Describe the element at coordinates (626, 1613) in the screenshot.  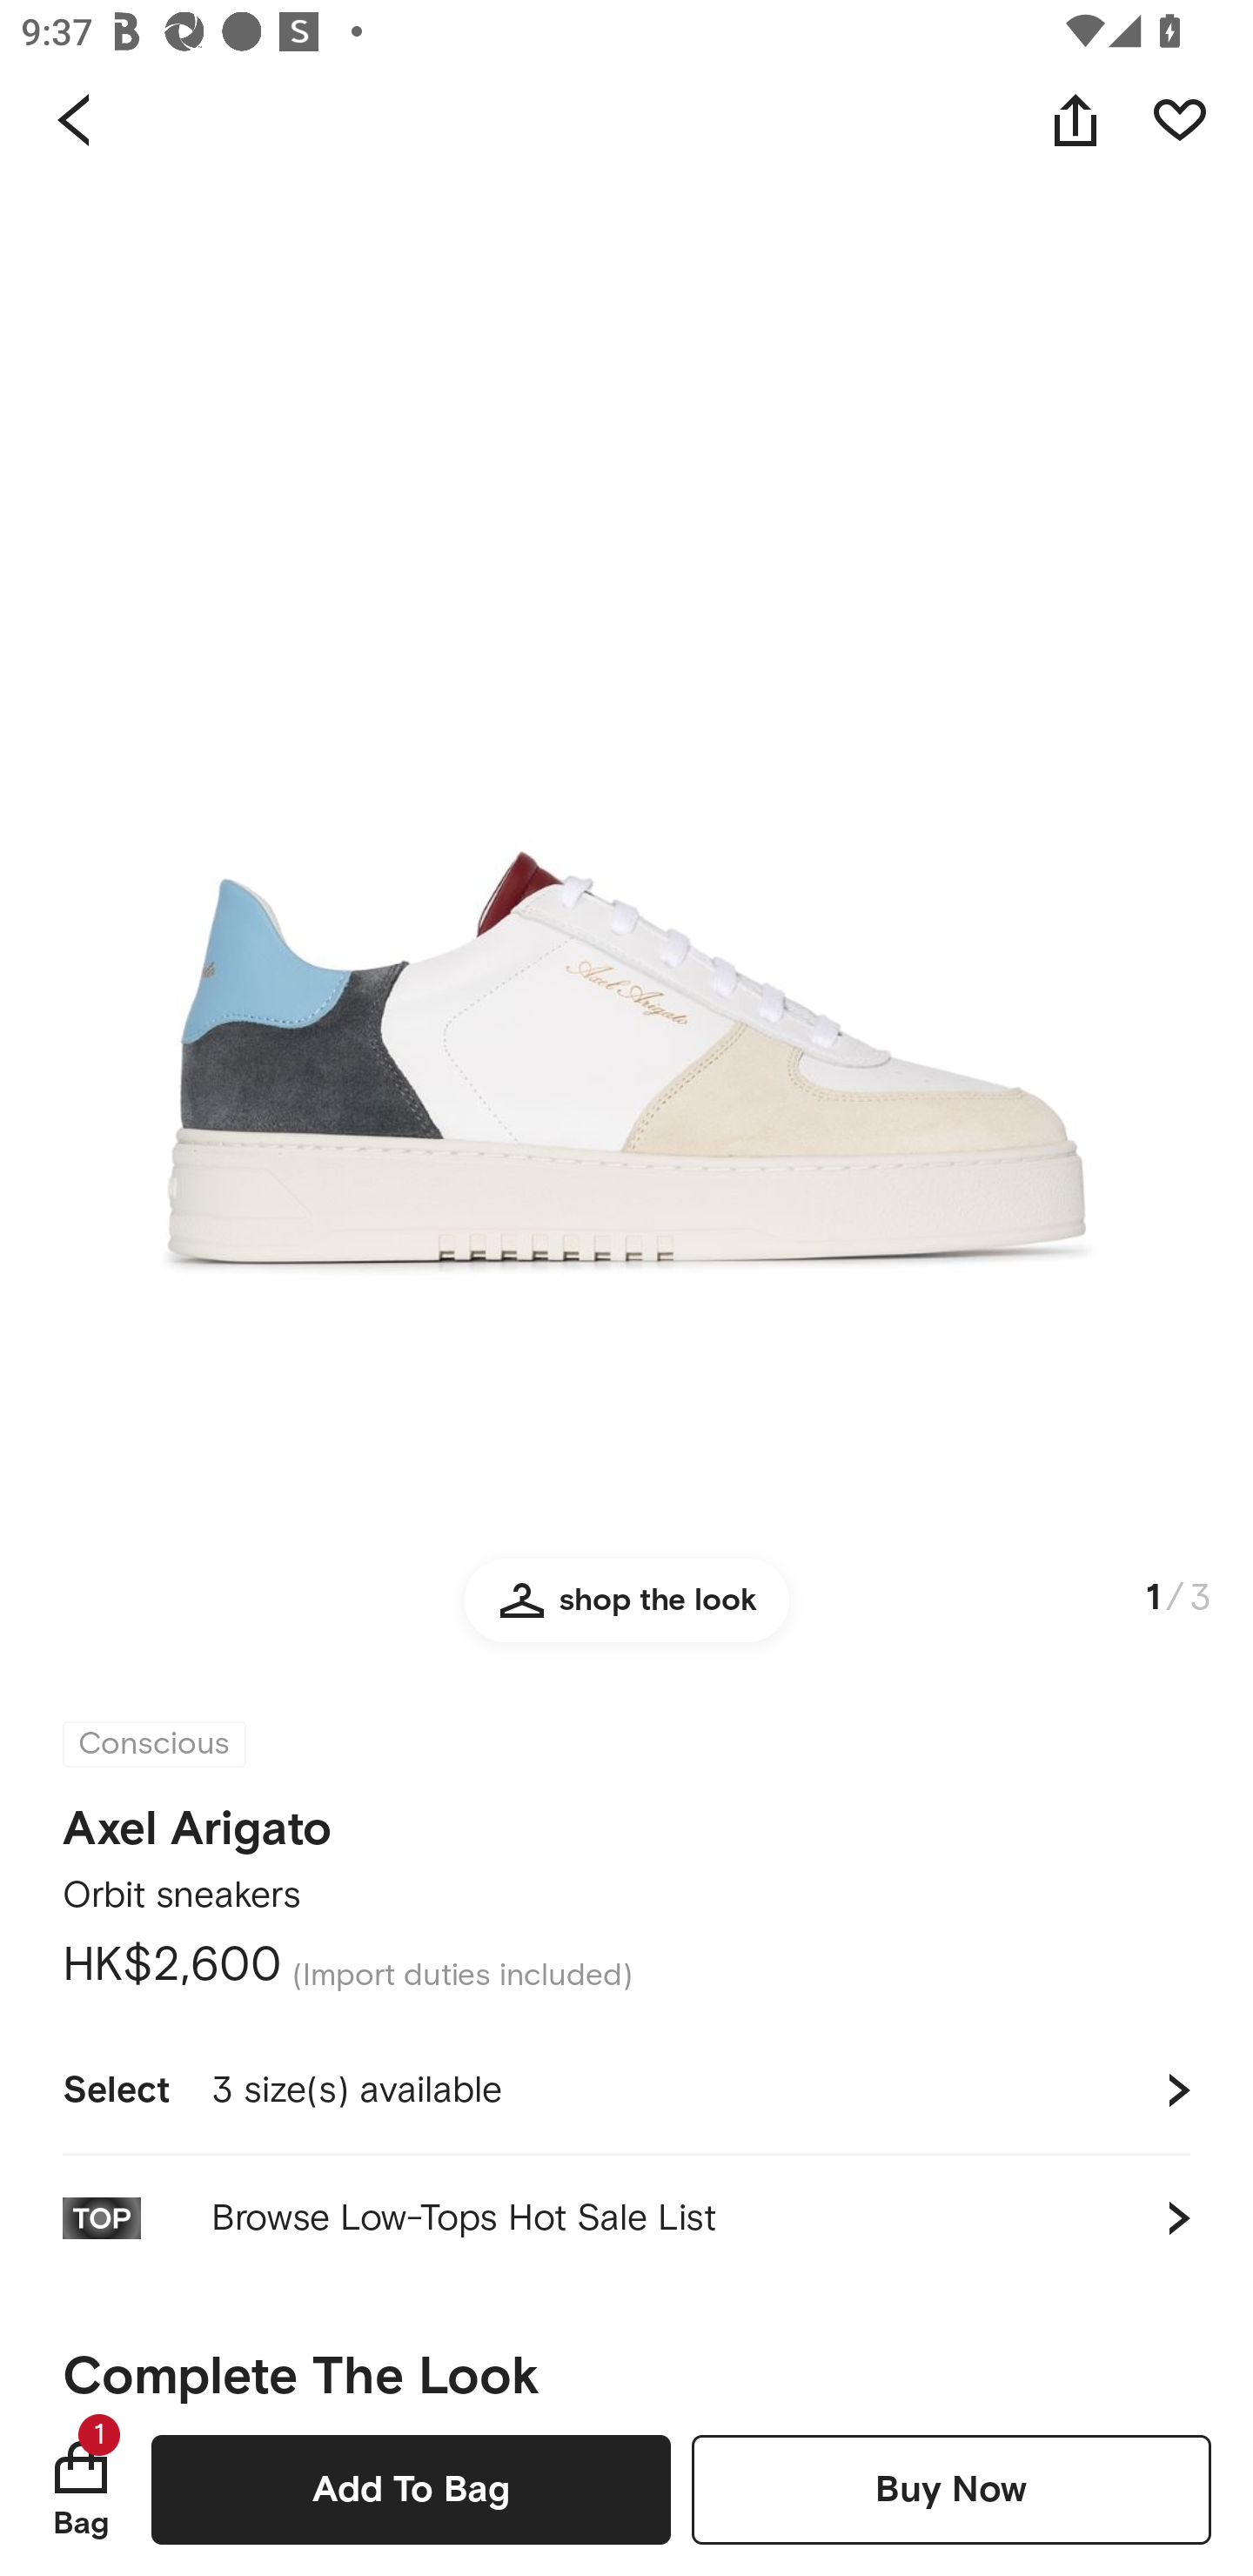
I see `shop the look` at that location.